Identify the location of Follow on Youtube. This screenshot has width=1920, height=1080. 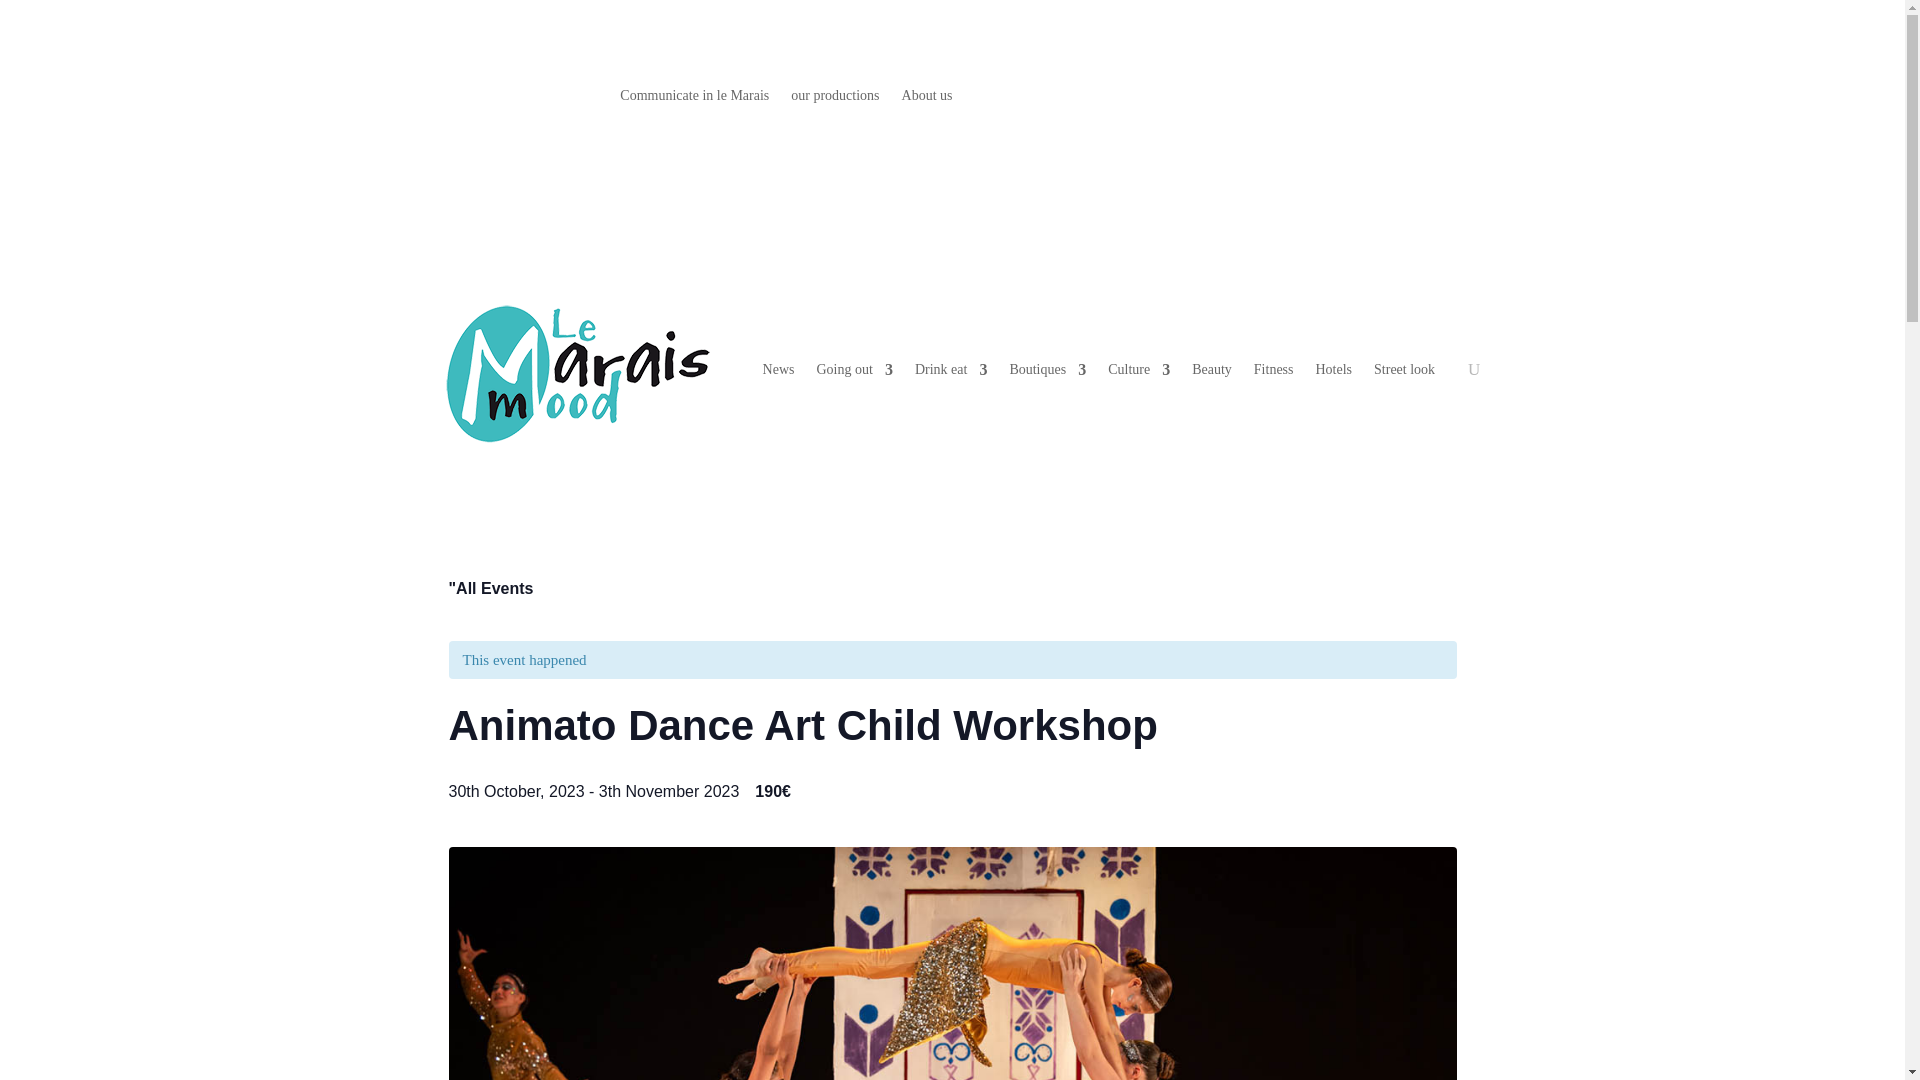
(1436, 97).